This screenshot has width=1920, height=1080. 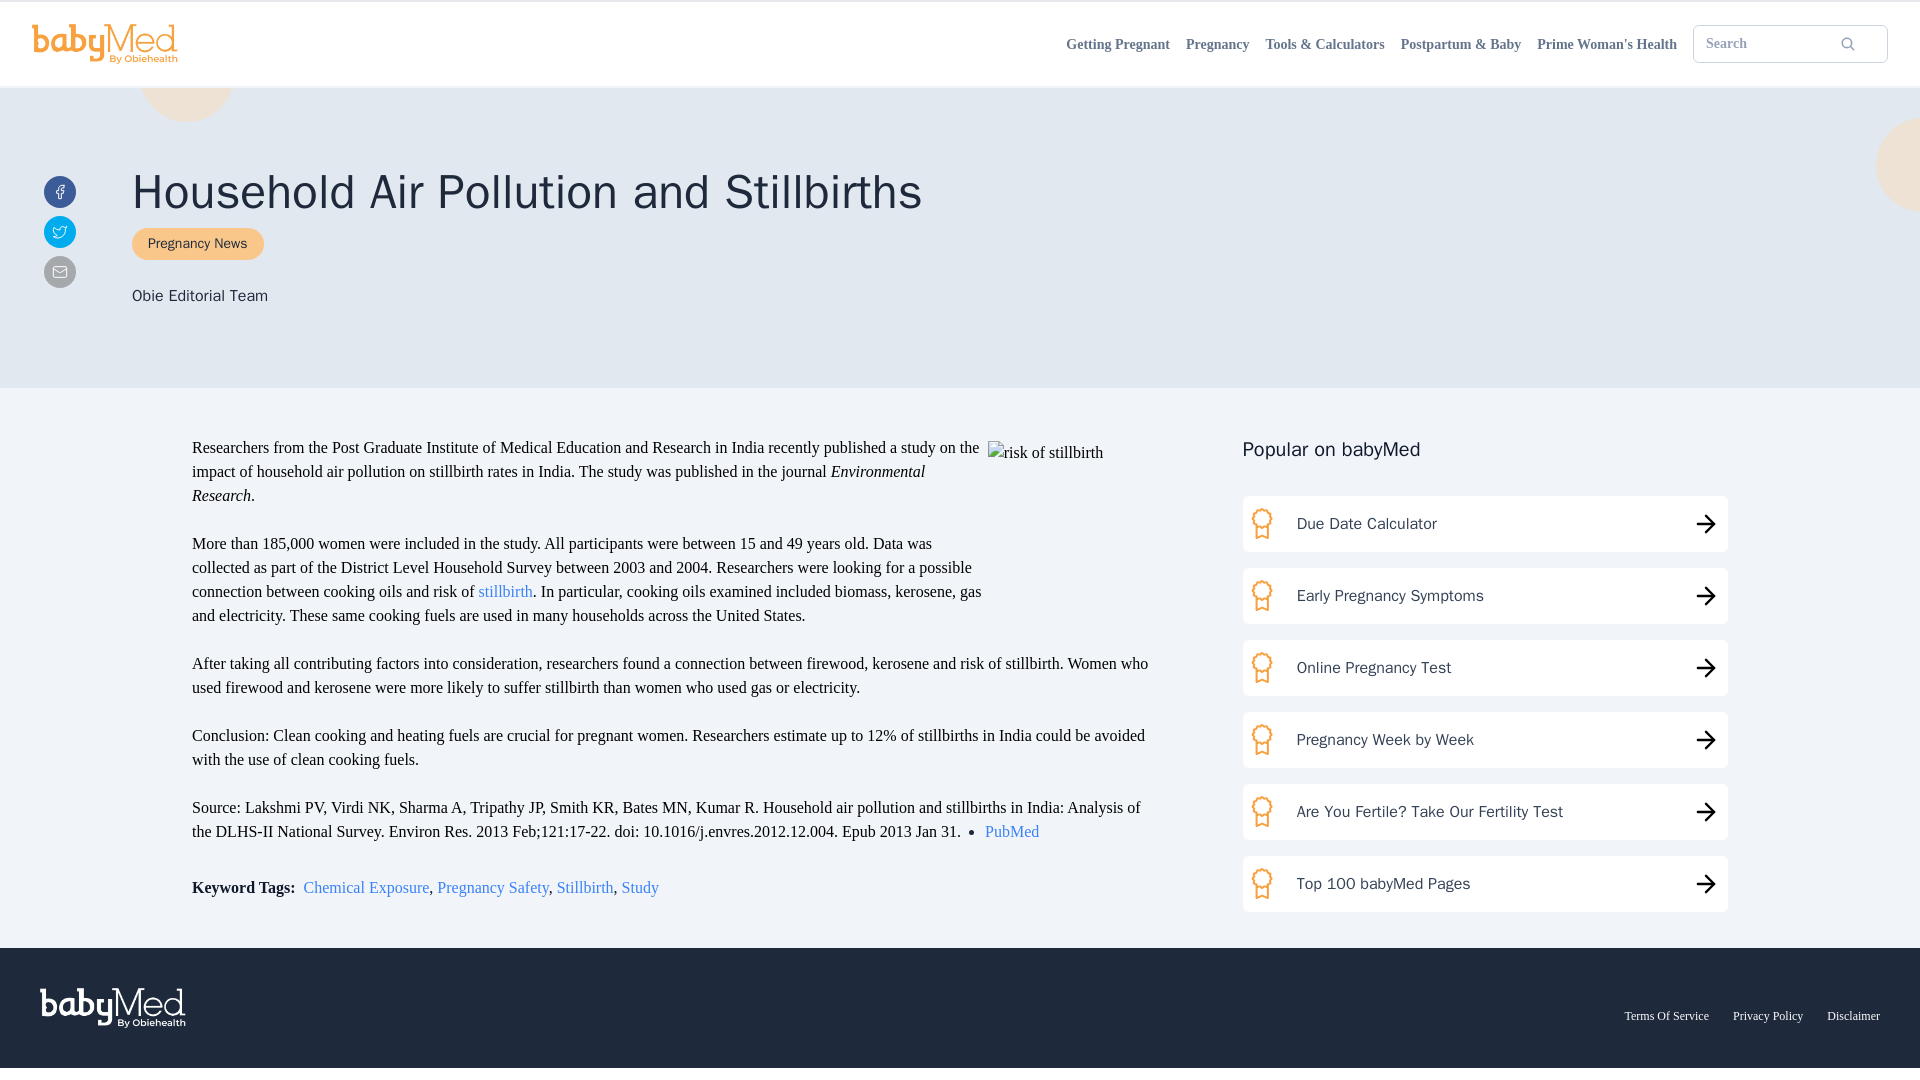 I want to click on pregnancy safety, so click(x=286, y=869).